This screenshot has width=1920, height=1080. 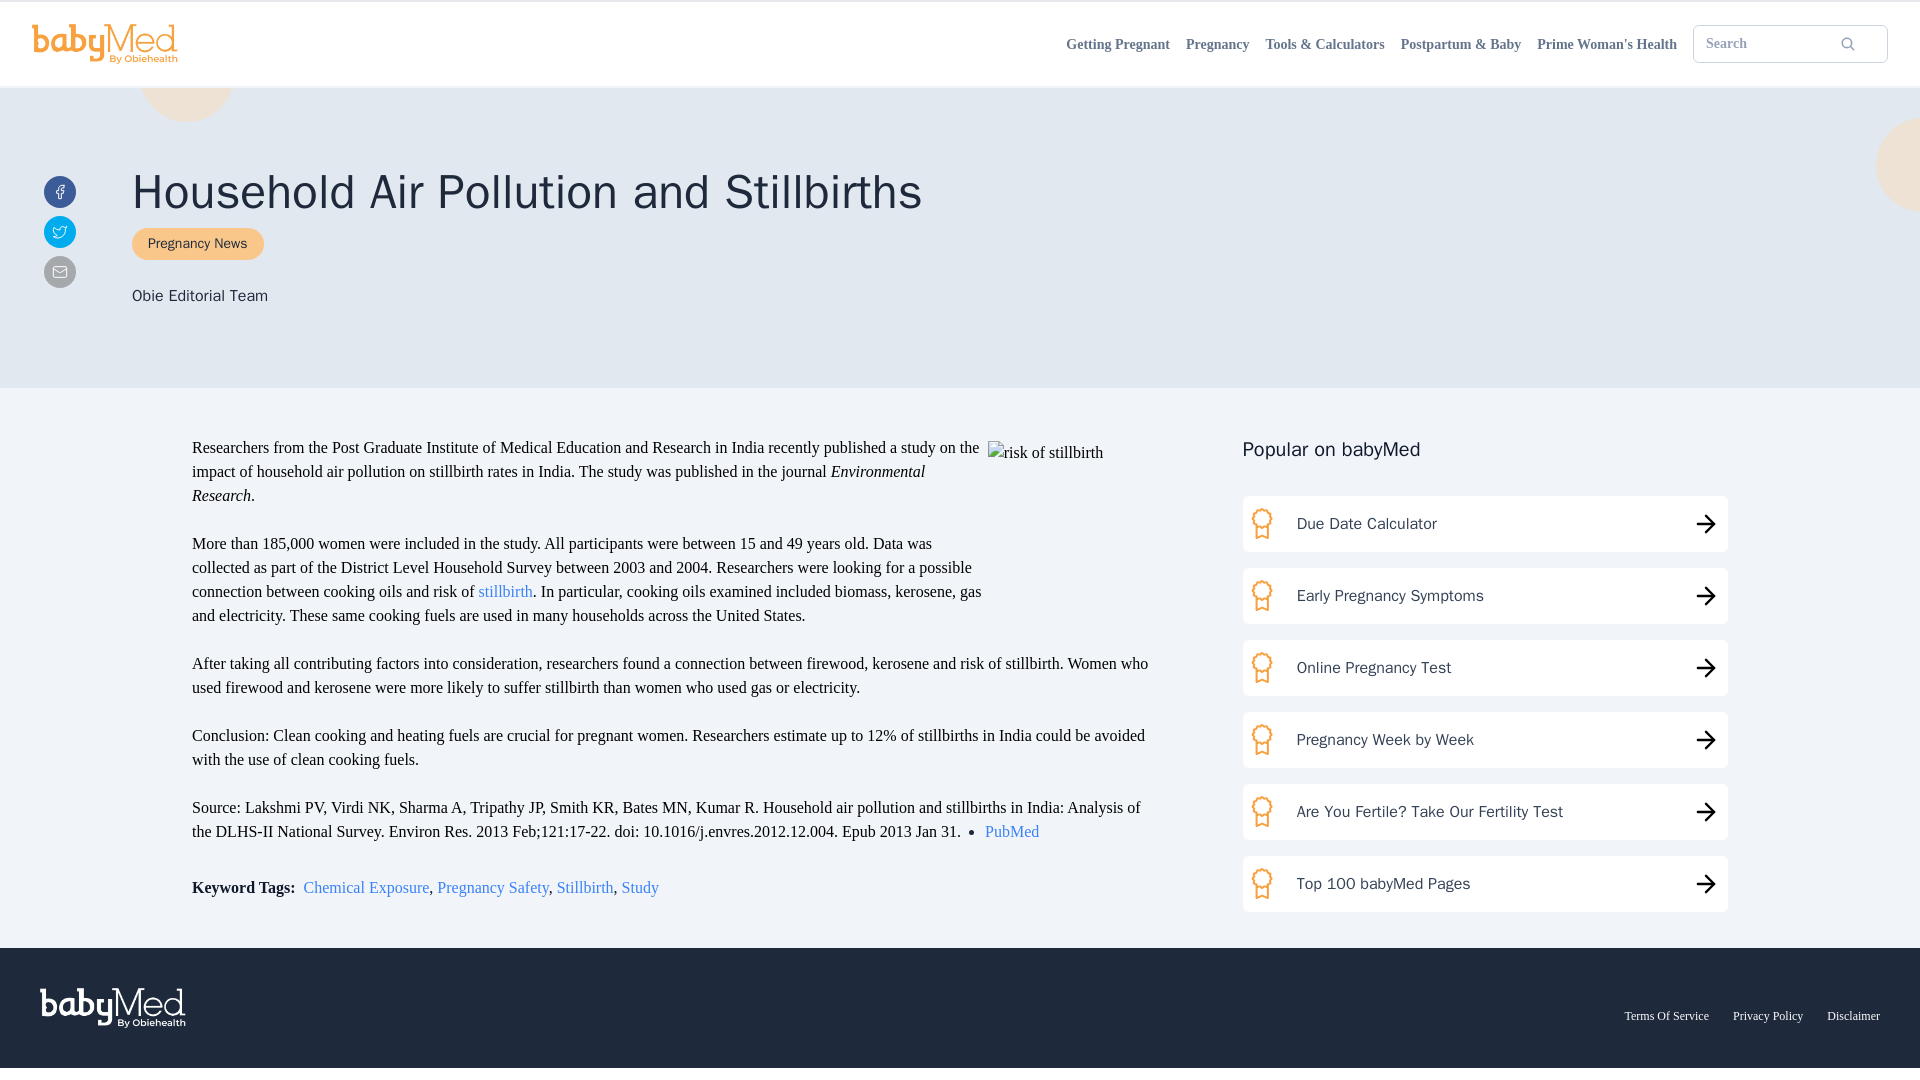 I want to click on pregnancy safety, so click(x=286, y=869).